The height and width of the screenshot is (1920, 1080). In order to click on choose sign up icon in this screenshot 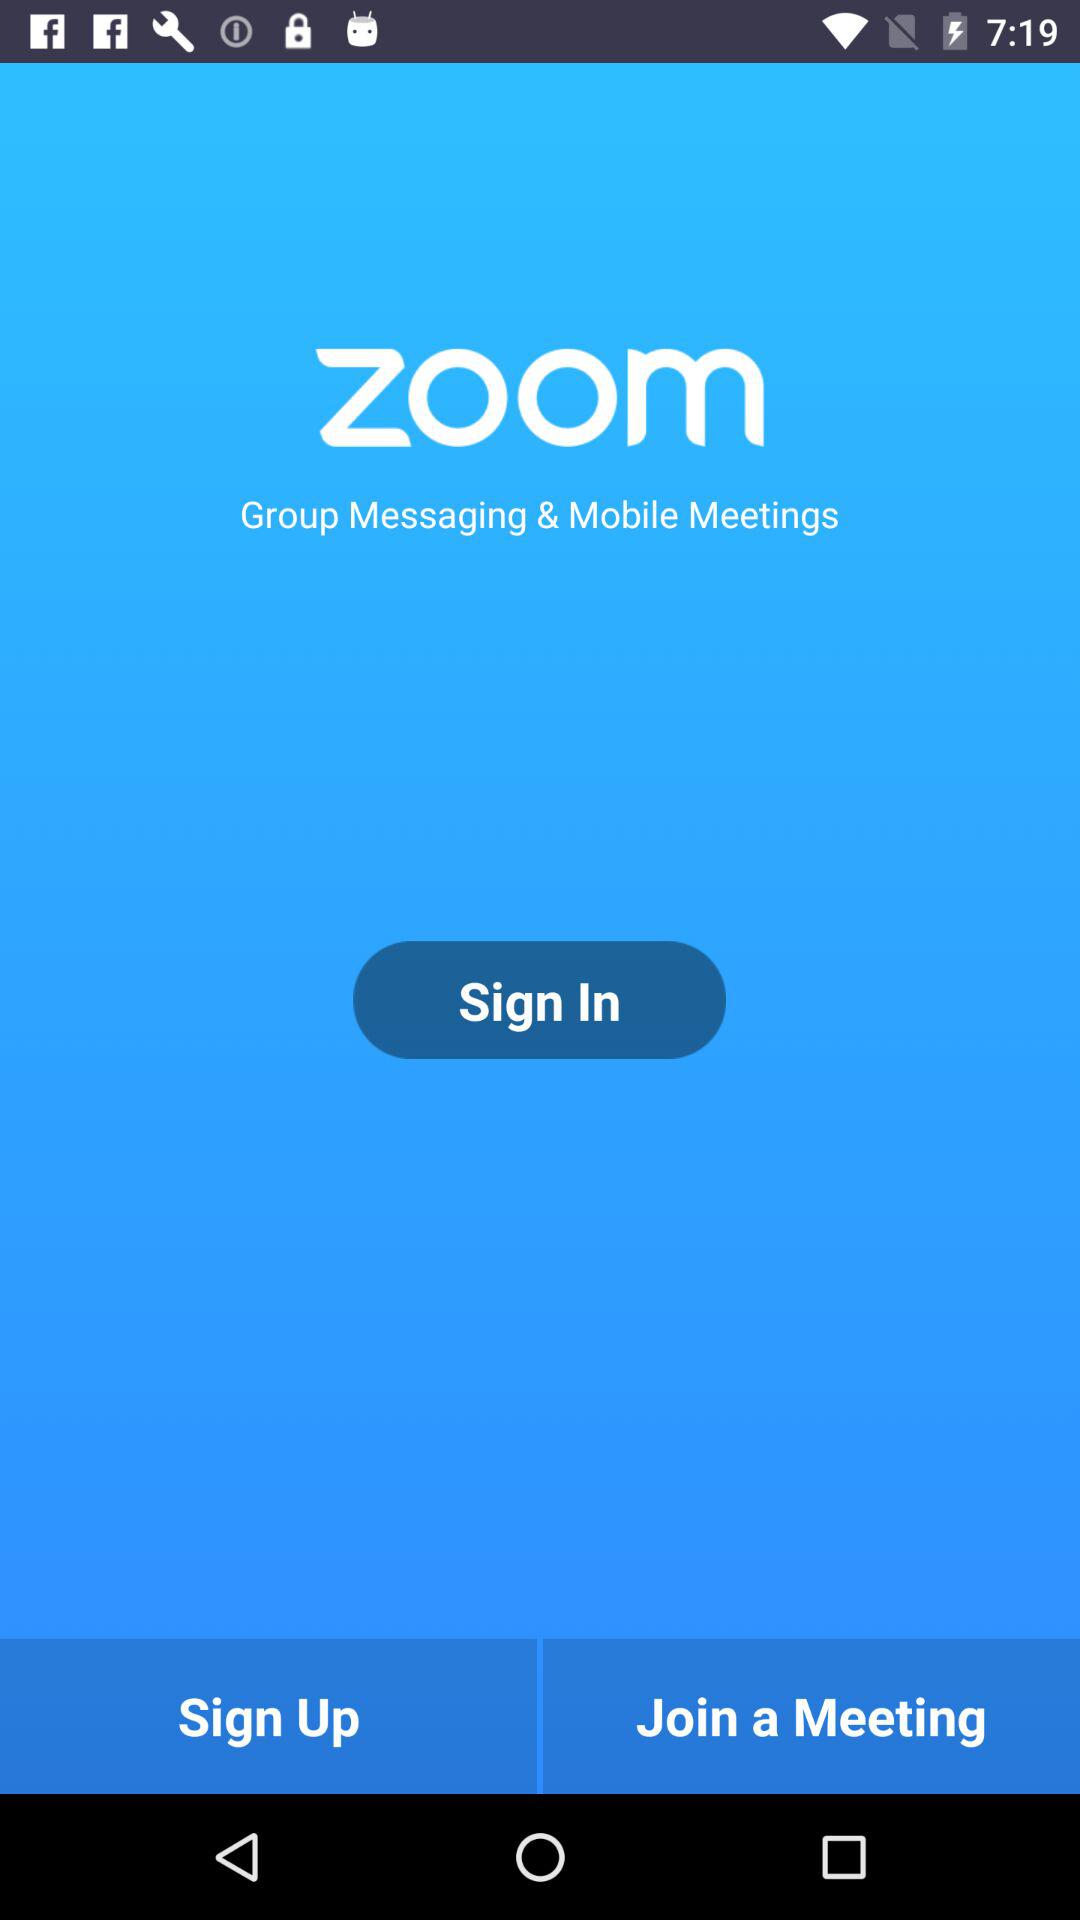, I will do `click(268, 1716)`.